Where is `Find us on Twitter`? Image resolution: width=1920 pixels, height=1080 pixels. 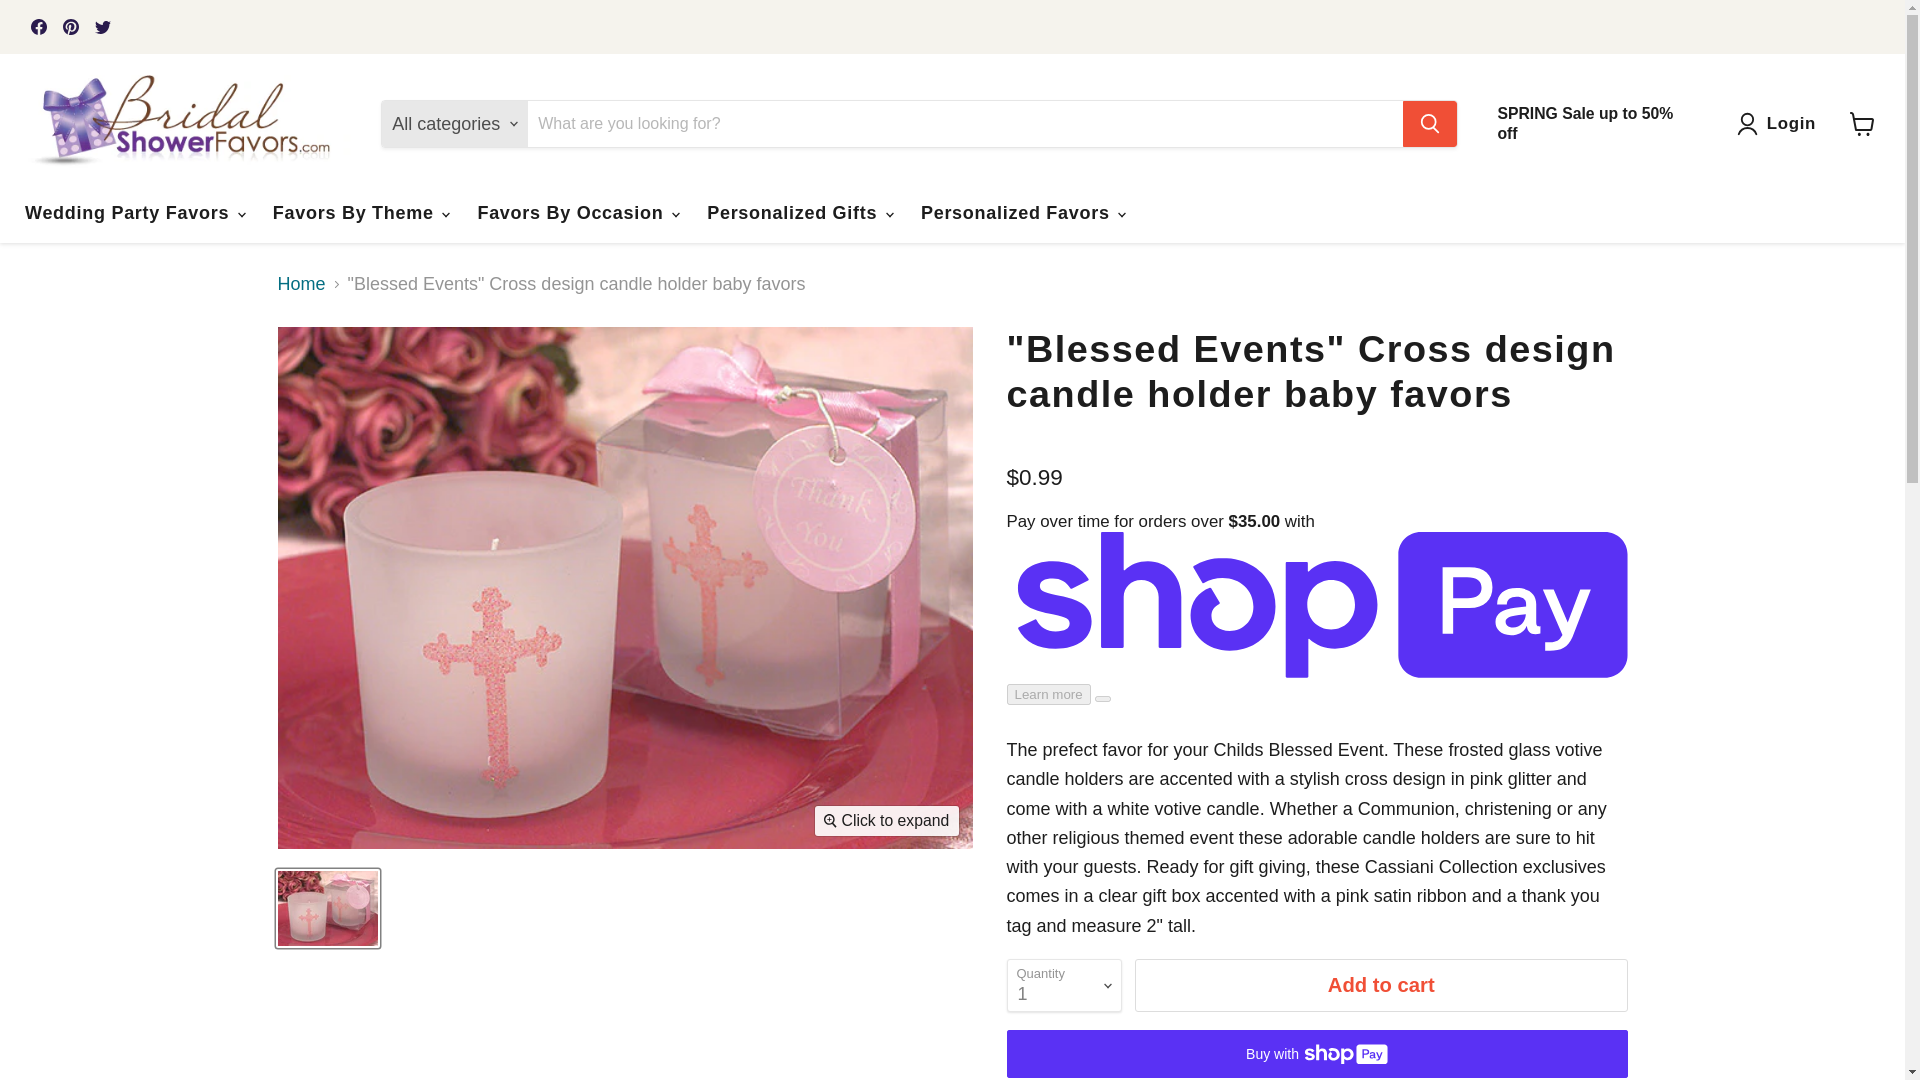
Find us on Twitter is located at coordinates (102, 26).